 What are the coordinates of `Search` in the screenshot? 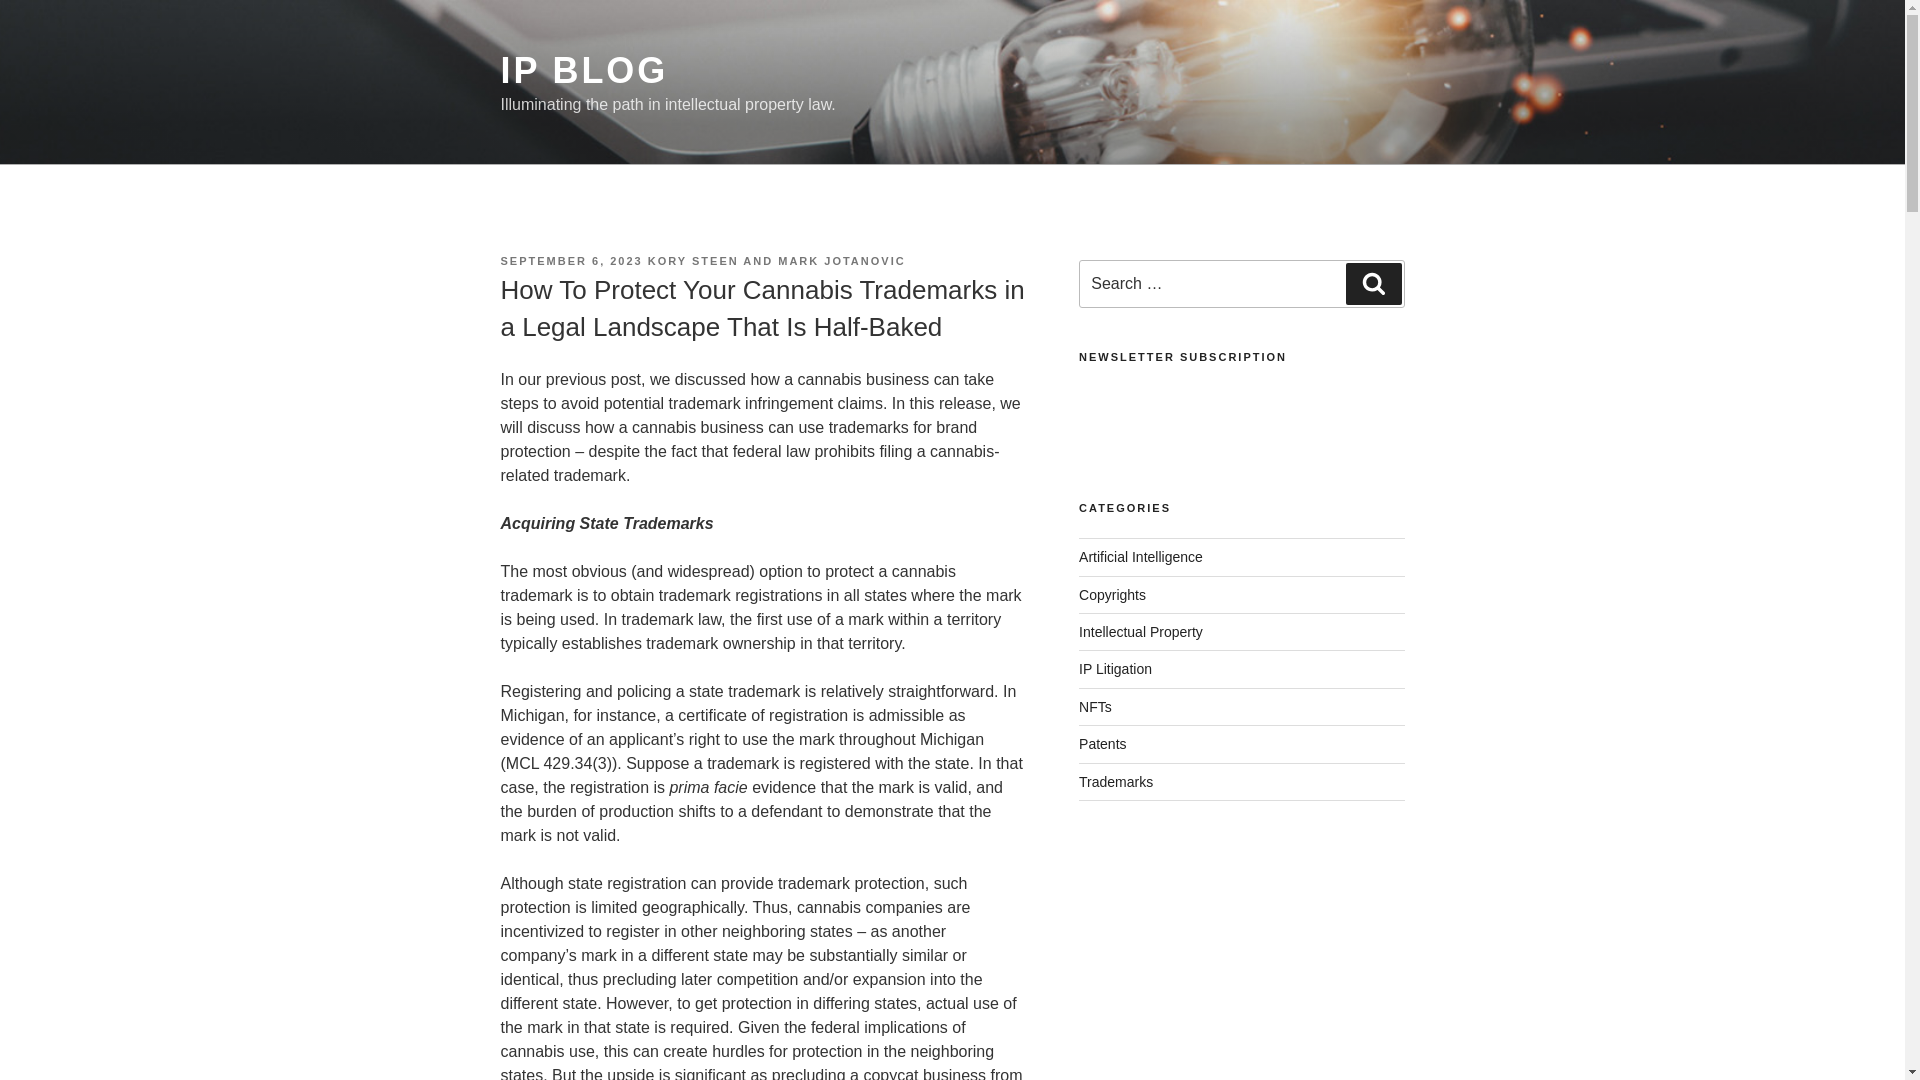 It's located at (1373, 284).